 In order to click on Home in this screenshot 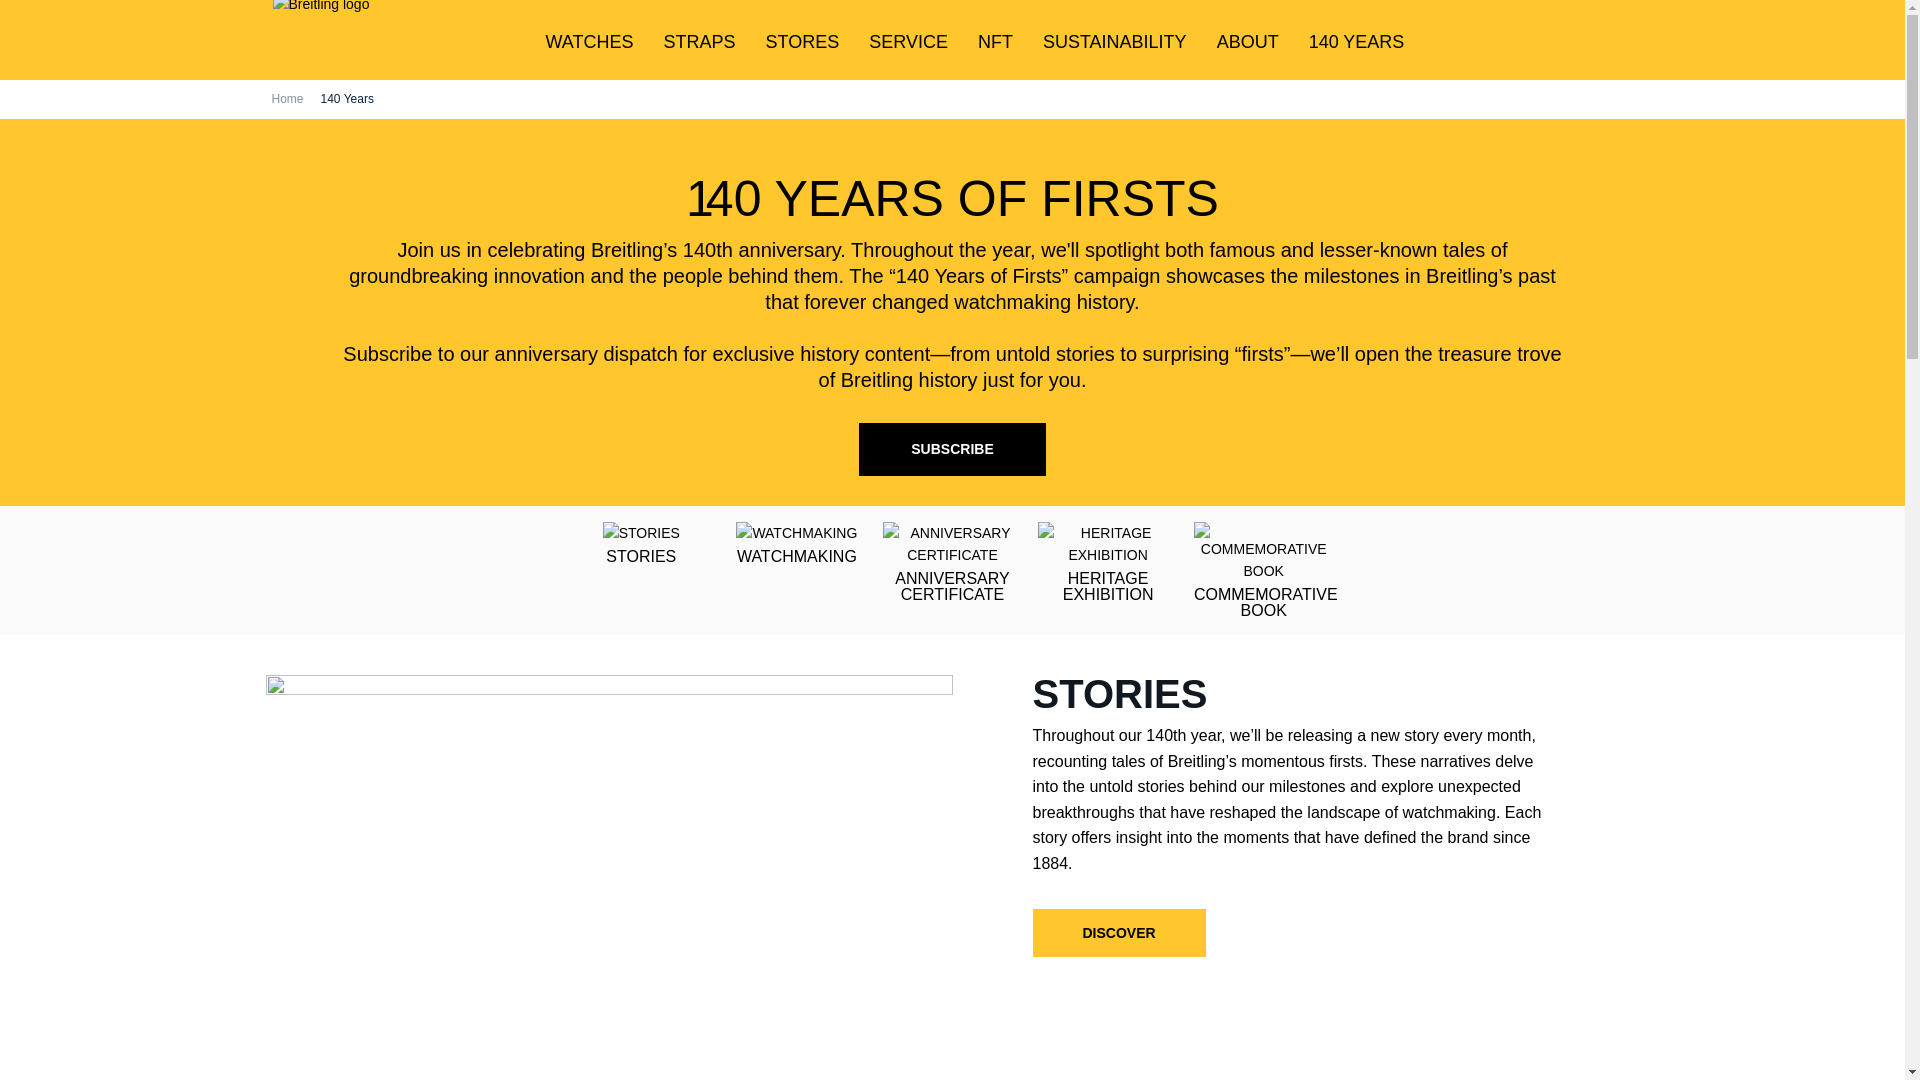, I will do `click(288, 99)`.